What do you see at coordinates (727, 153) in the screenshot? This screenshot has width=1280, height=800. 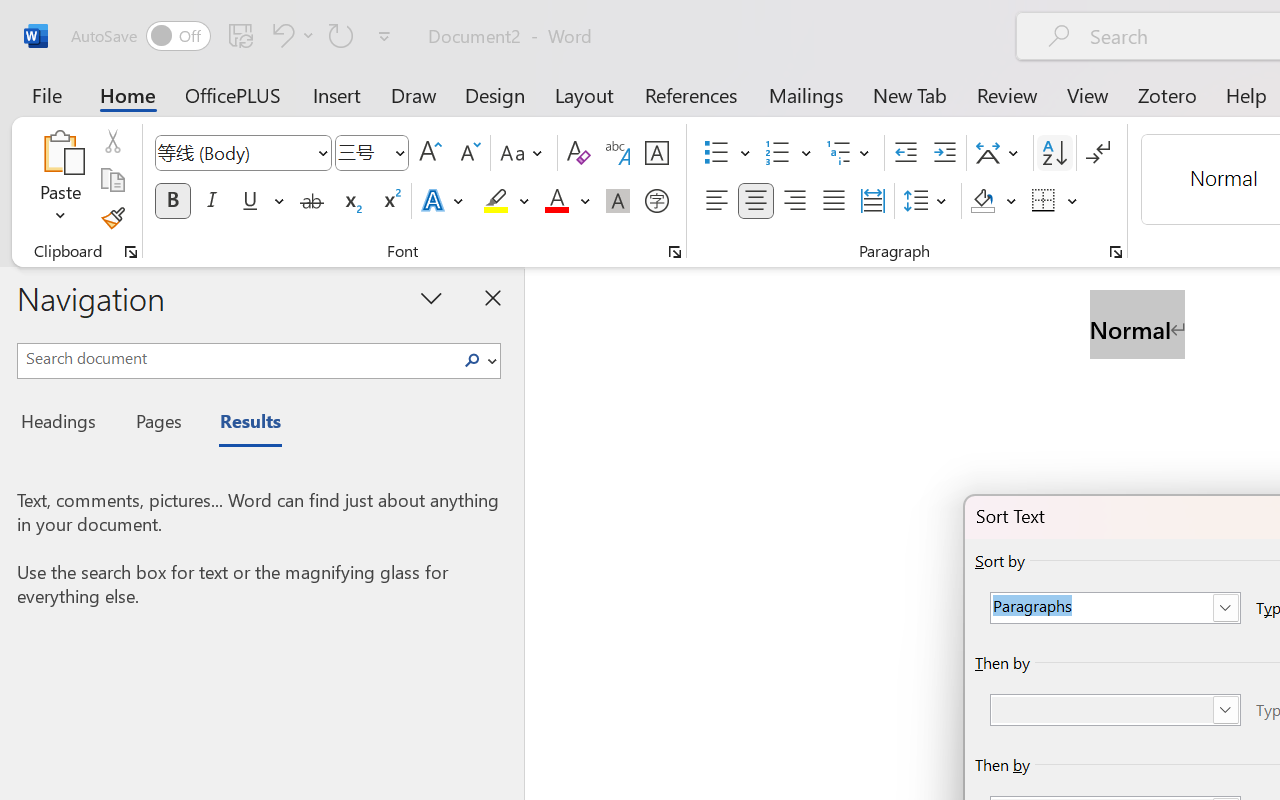 I see `Bullets` at bounding box center [727, 153].